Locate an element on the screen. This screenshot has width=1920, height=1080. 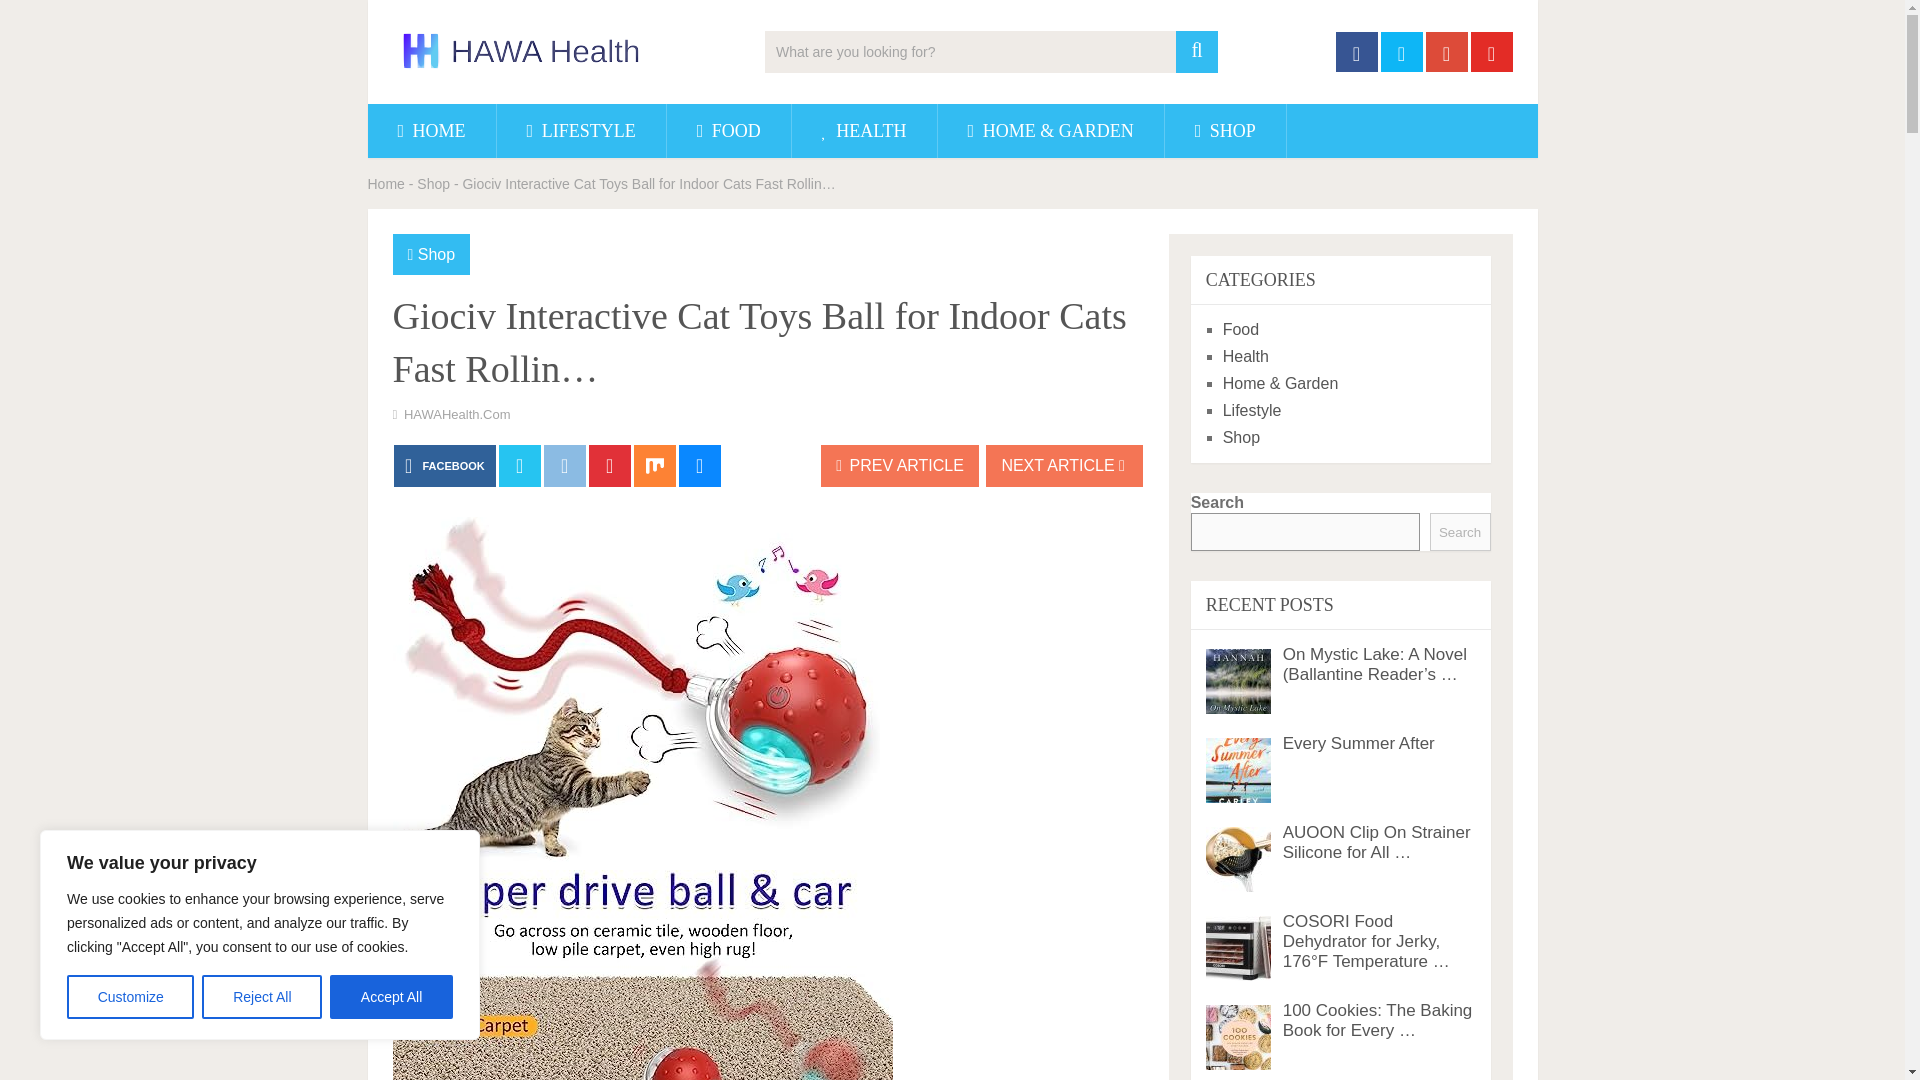
Accept All is located at coordinates (392, 997).